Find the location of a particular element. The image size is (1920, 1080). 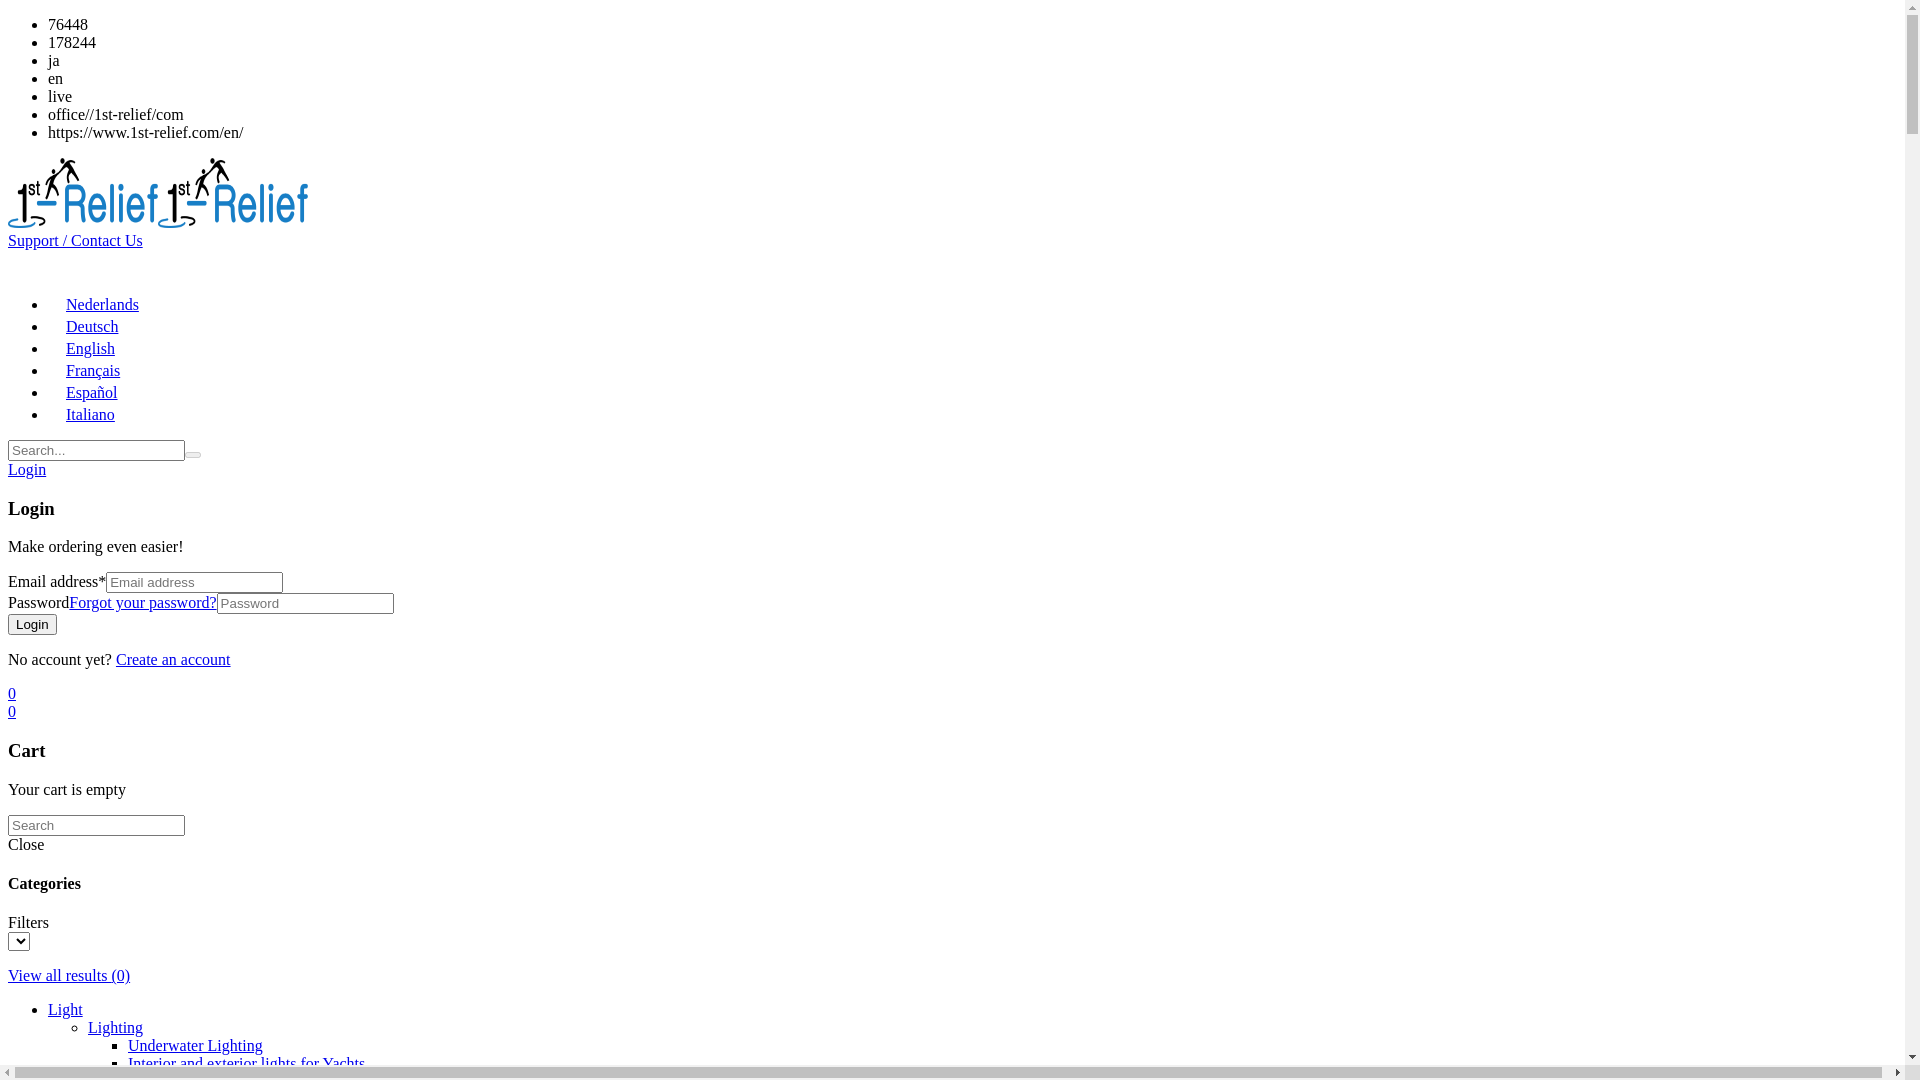

English is located at coordinates (82, 348).